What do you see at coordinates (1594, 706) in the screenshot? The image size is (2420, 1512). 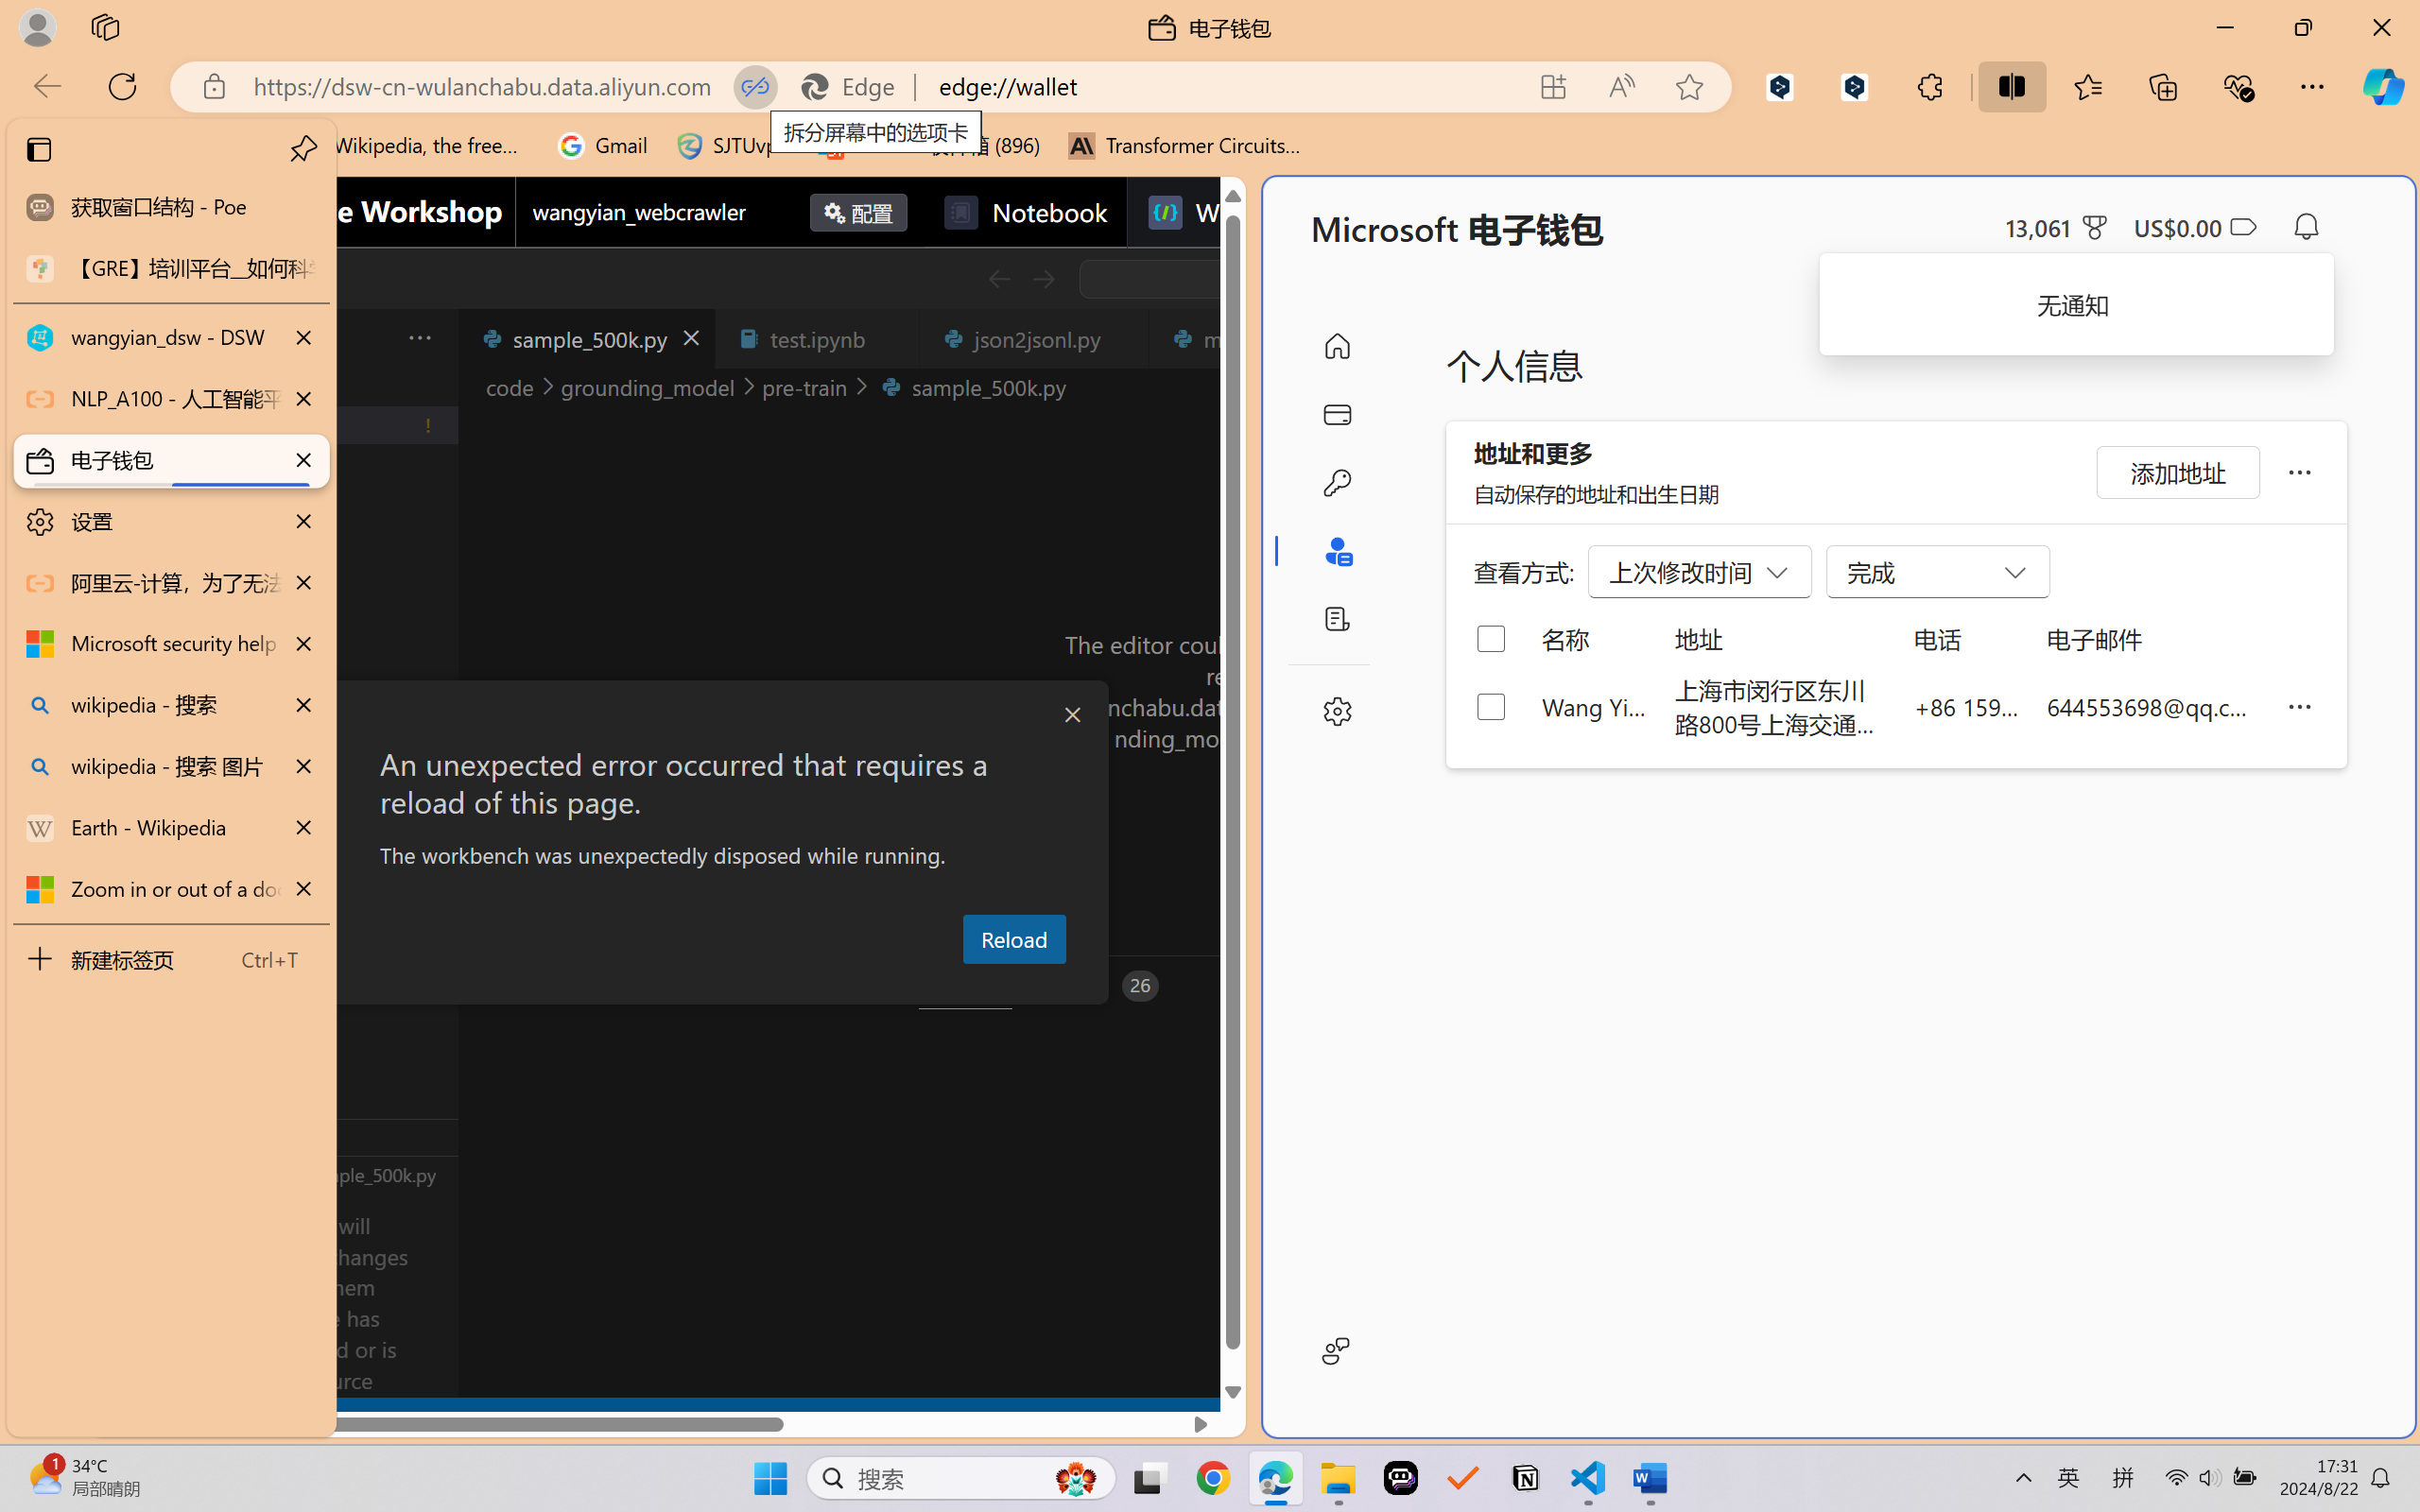 I see `Wang Yian` at bounding box center [1594, 706].